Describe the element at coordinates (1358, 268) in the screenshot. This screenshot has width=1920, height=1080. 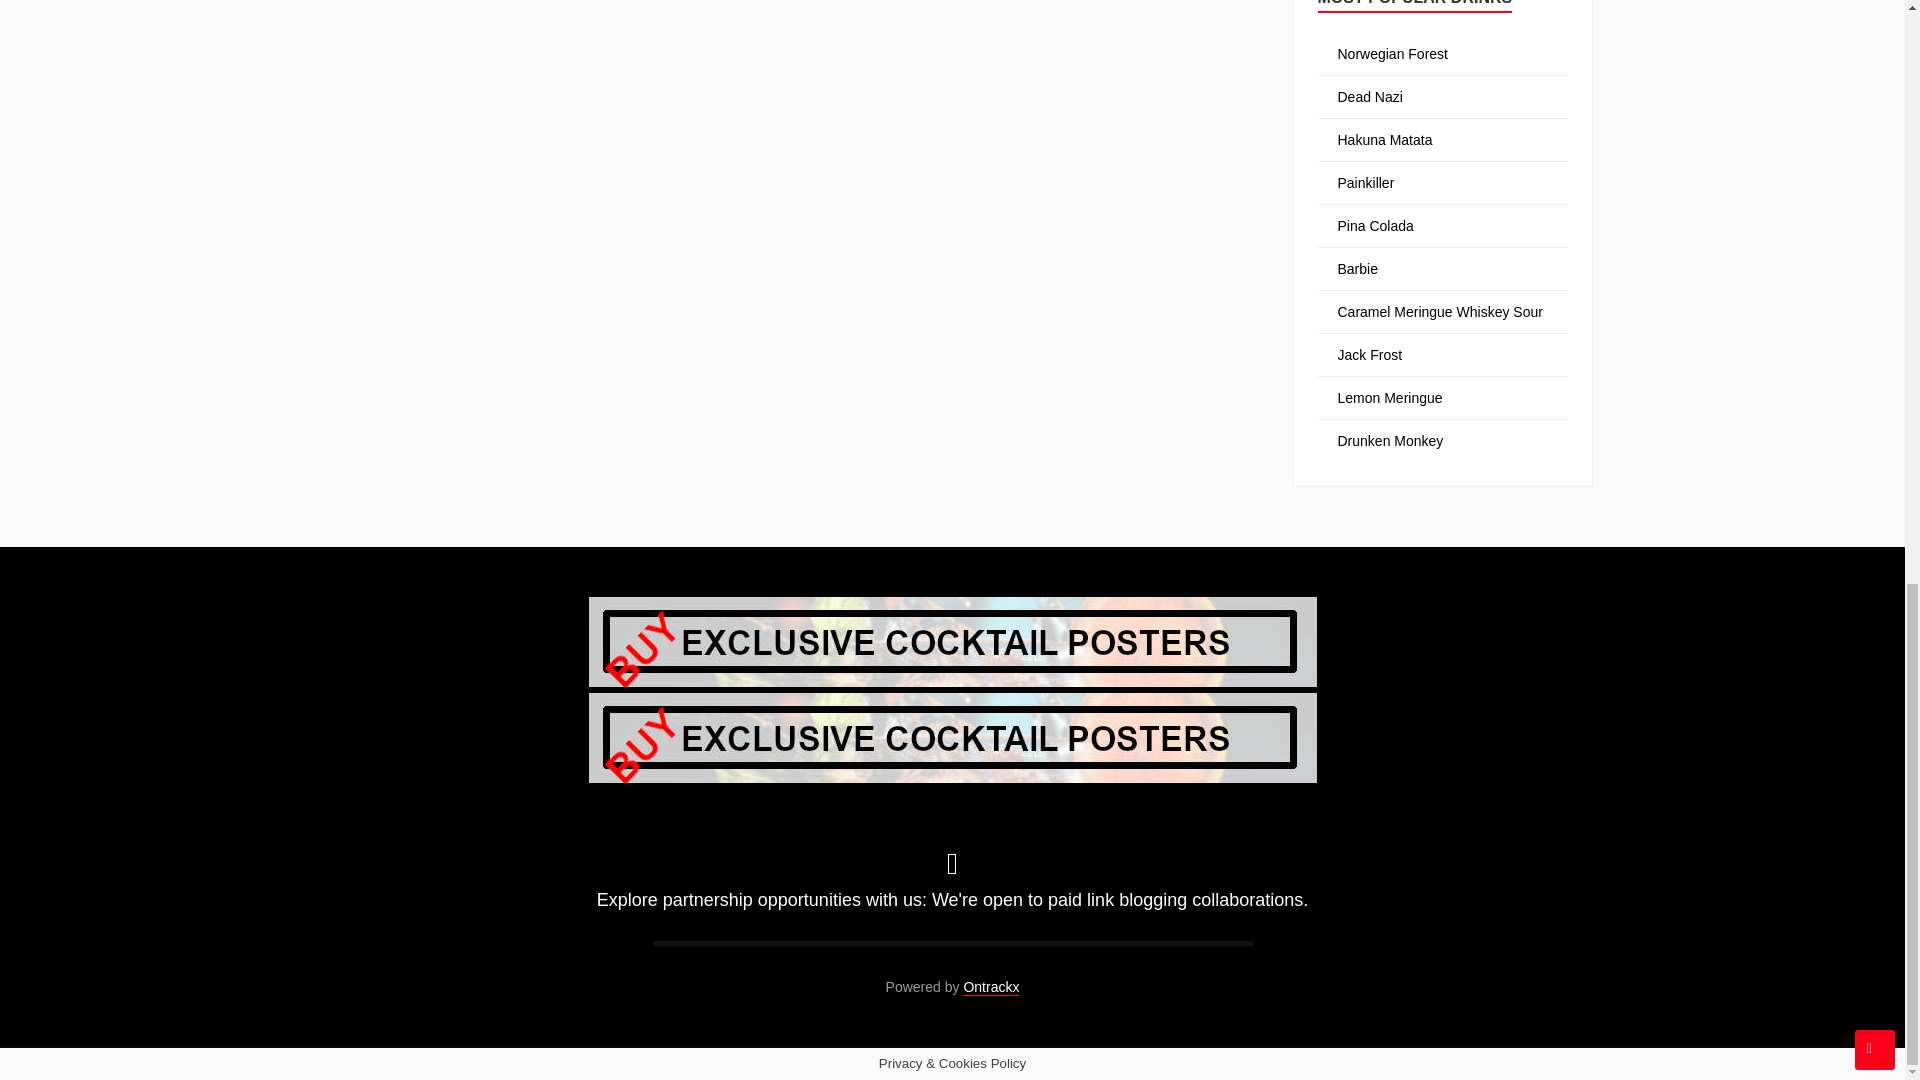
I see `Barbie` at that location.